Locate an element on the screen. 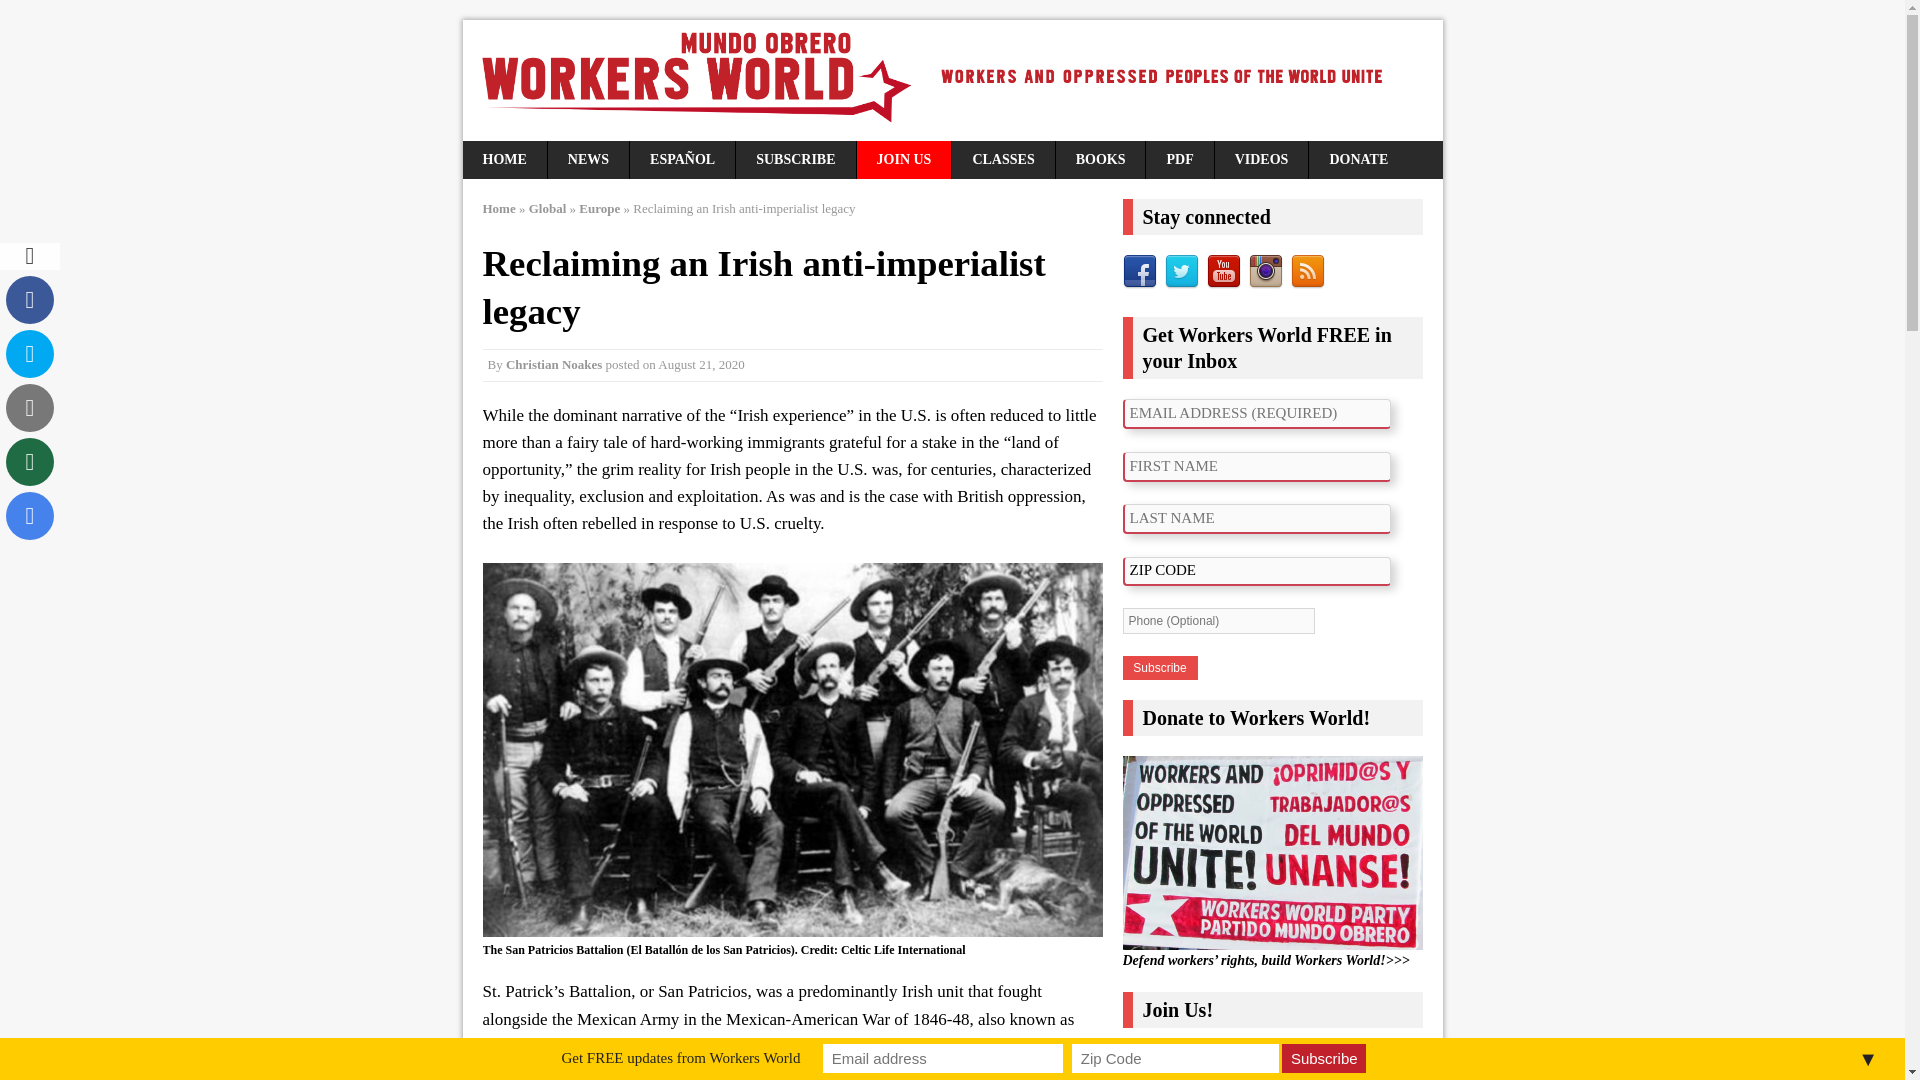  Subscribe is located at coordinates (1324, 1058).